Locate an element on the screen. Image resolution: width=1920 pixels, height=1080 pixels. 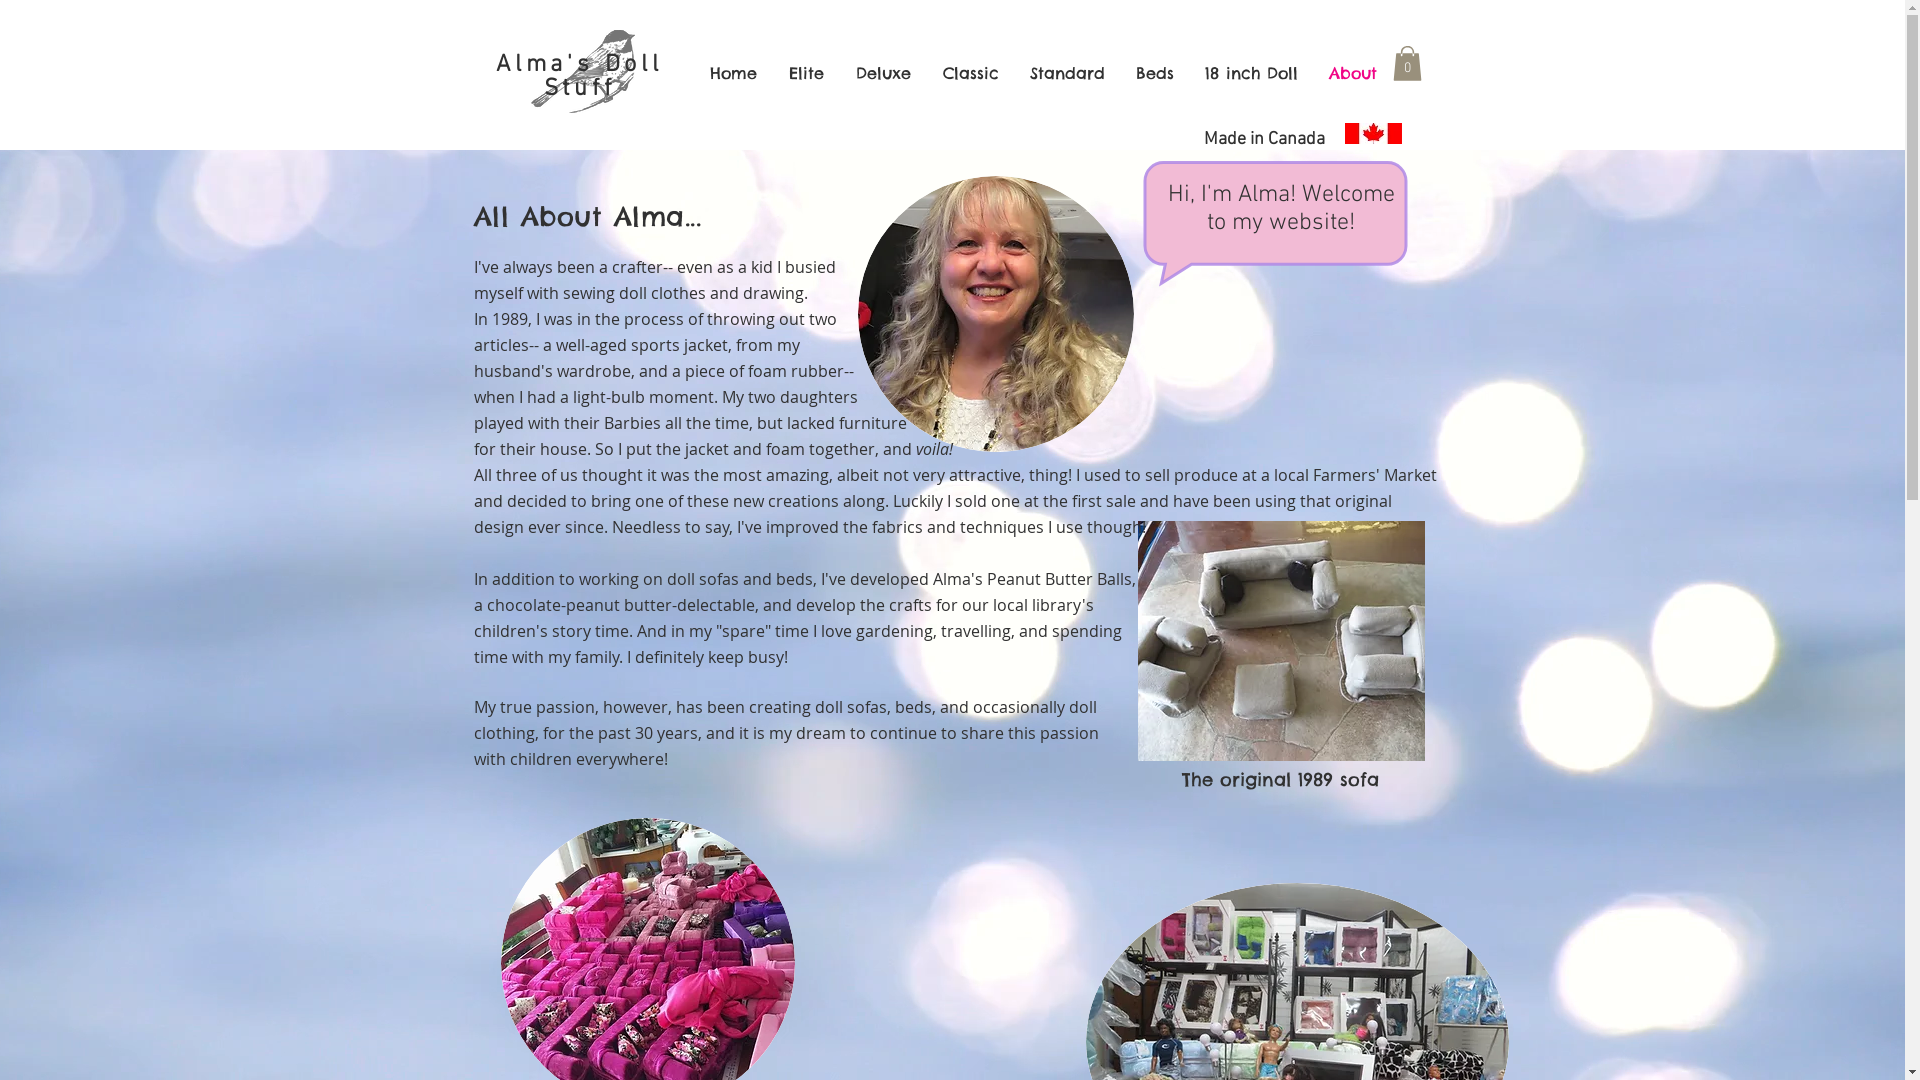
flag-of-canada.jpg is located at coordinates (1372, 134).